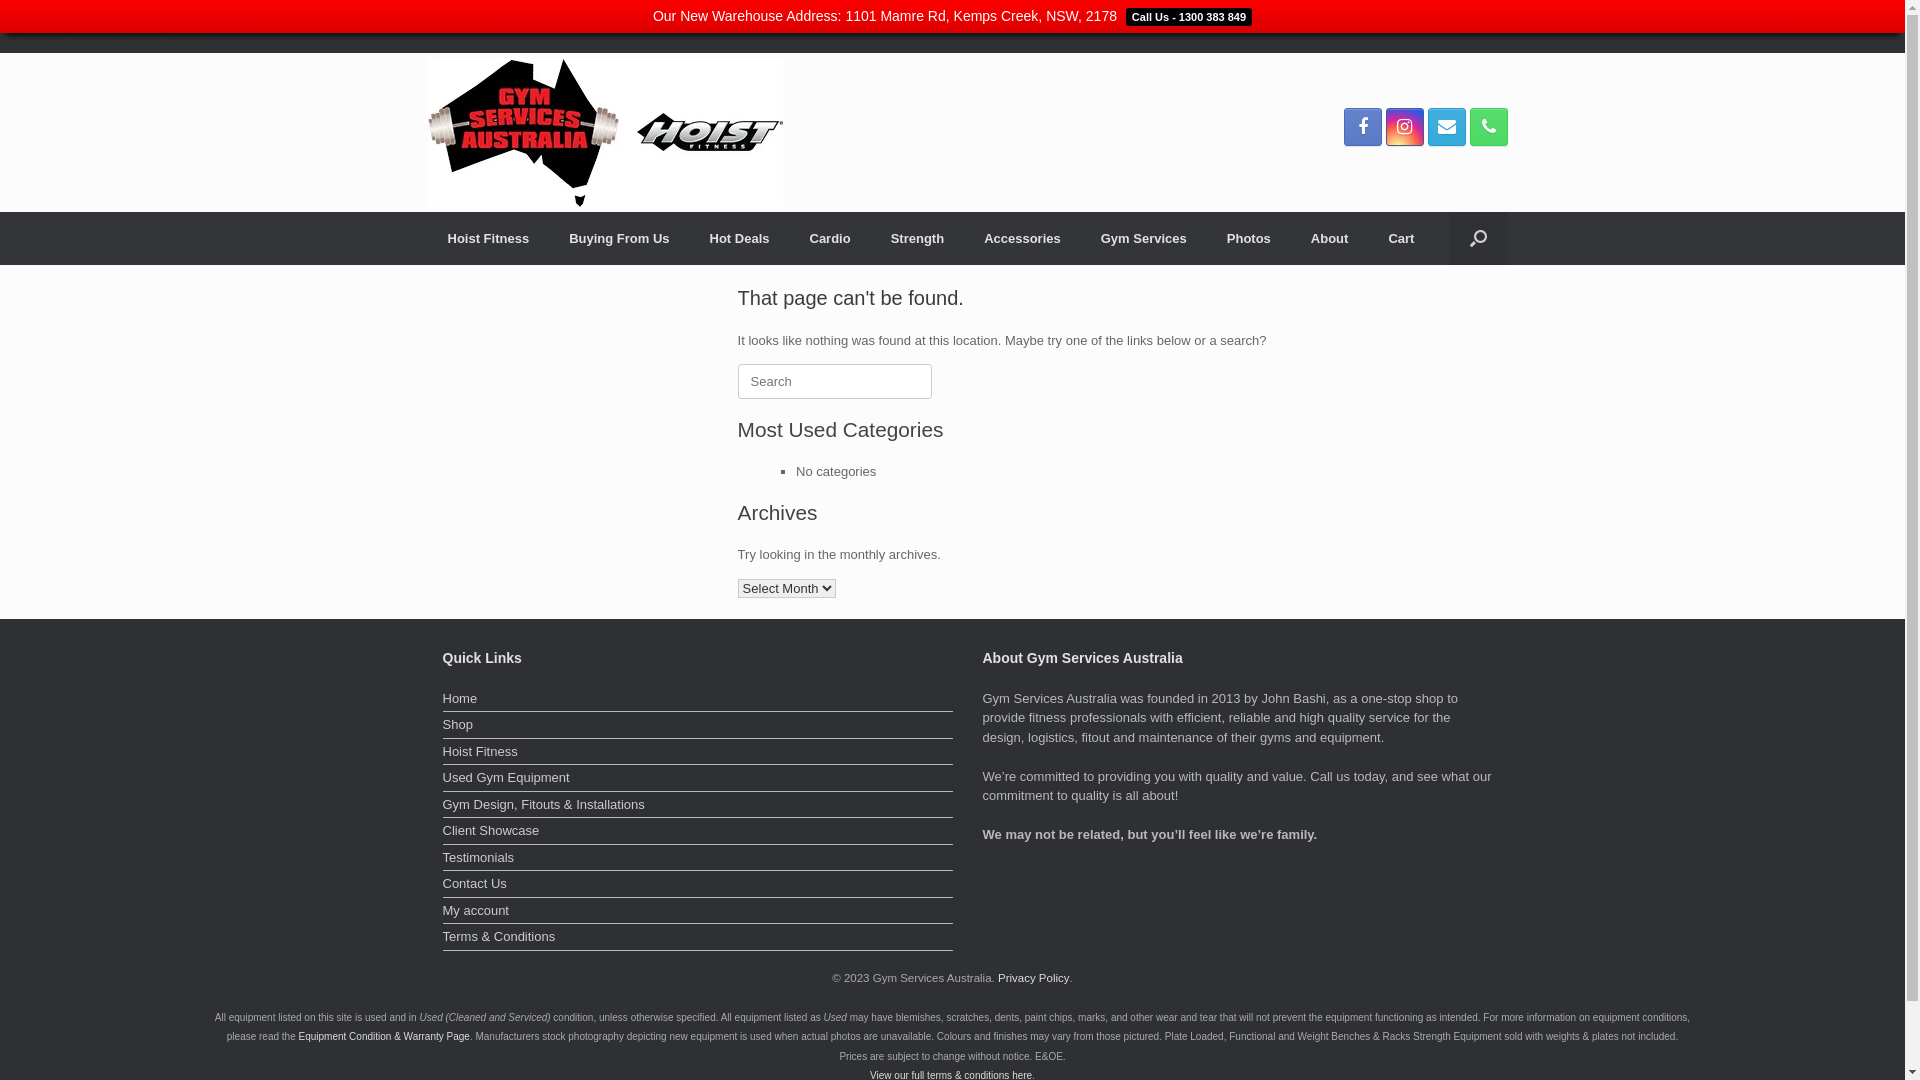  I want to click on Shop, so click(697, 727).